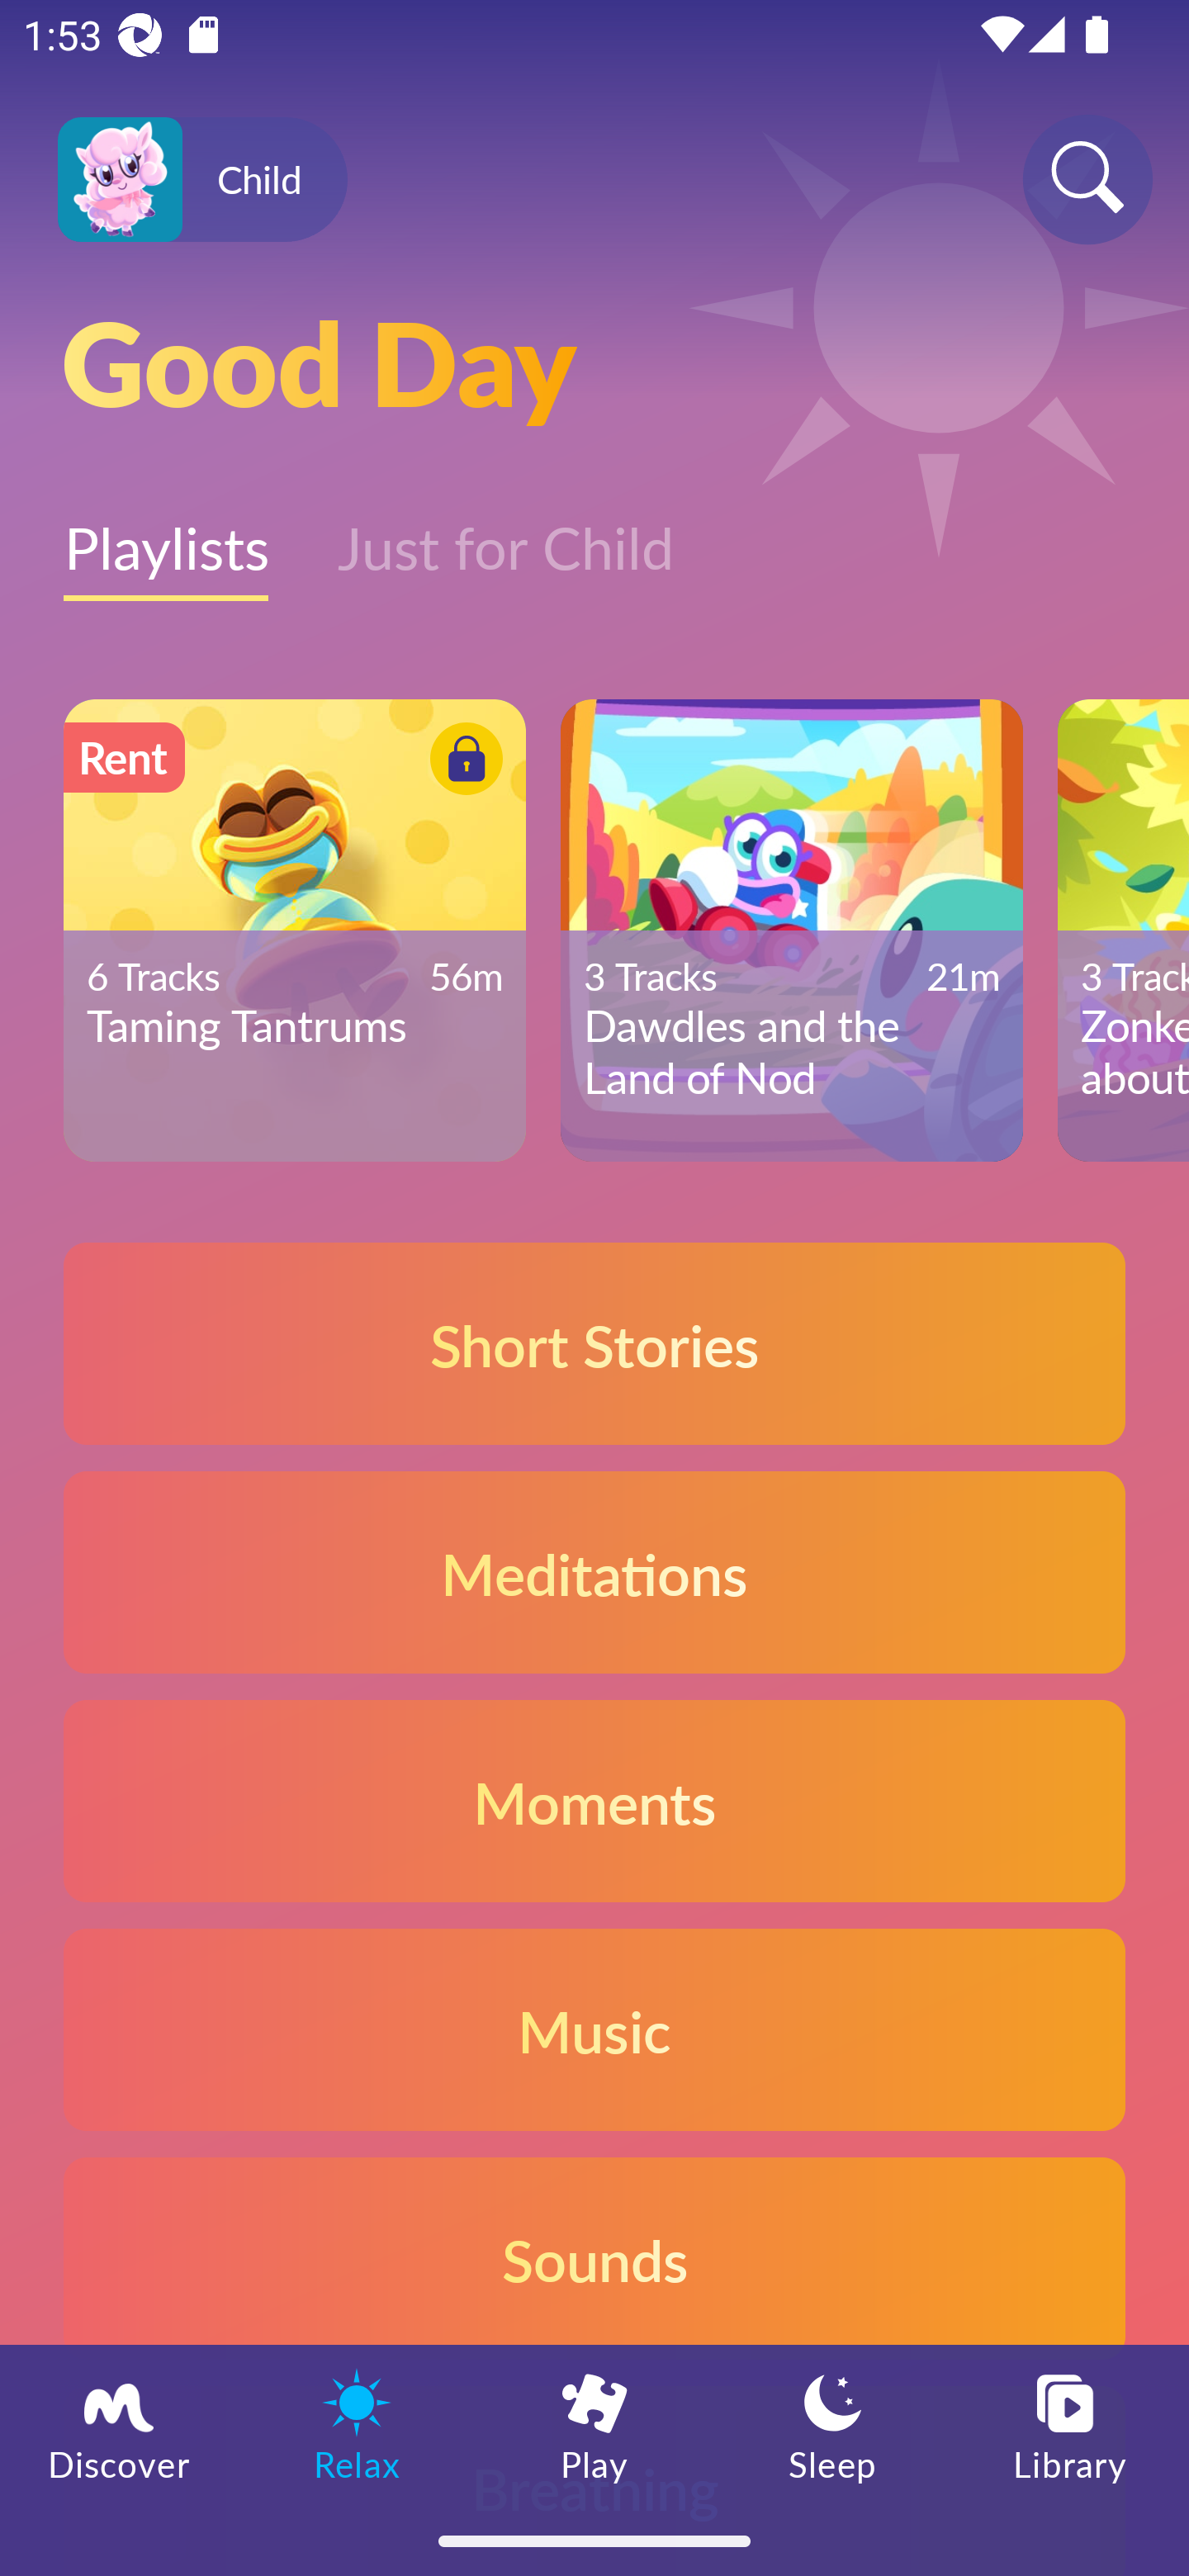 The image size is (1189, 2576). What do you see at coordinates (594, 2257) in the screenshot?
I see `Sounds` at bounding box center [594, 2257].